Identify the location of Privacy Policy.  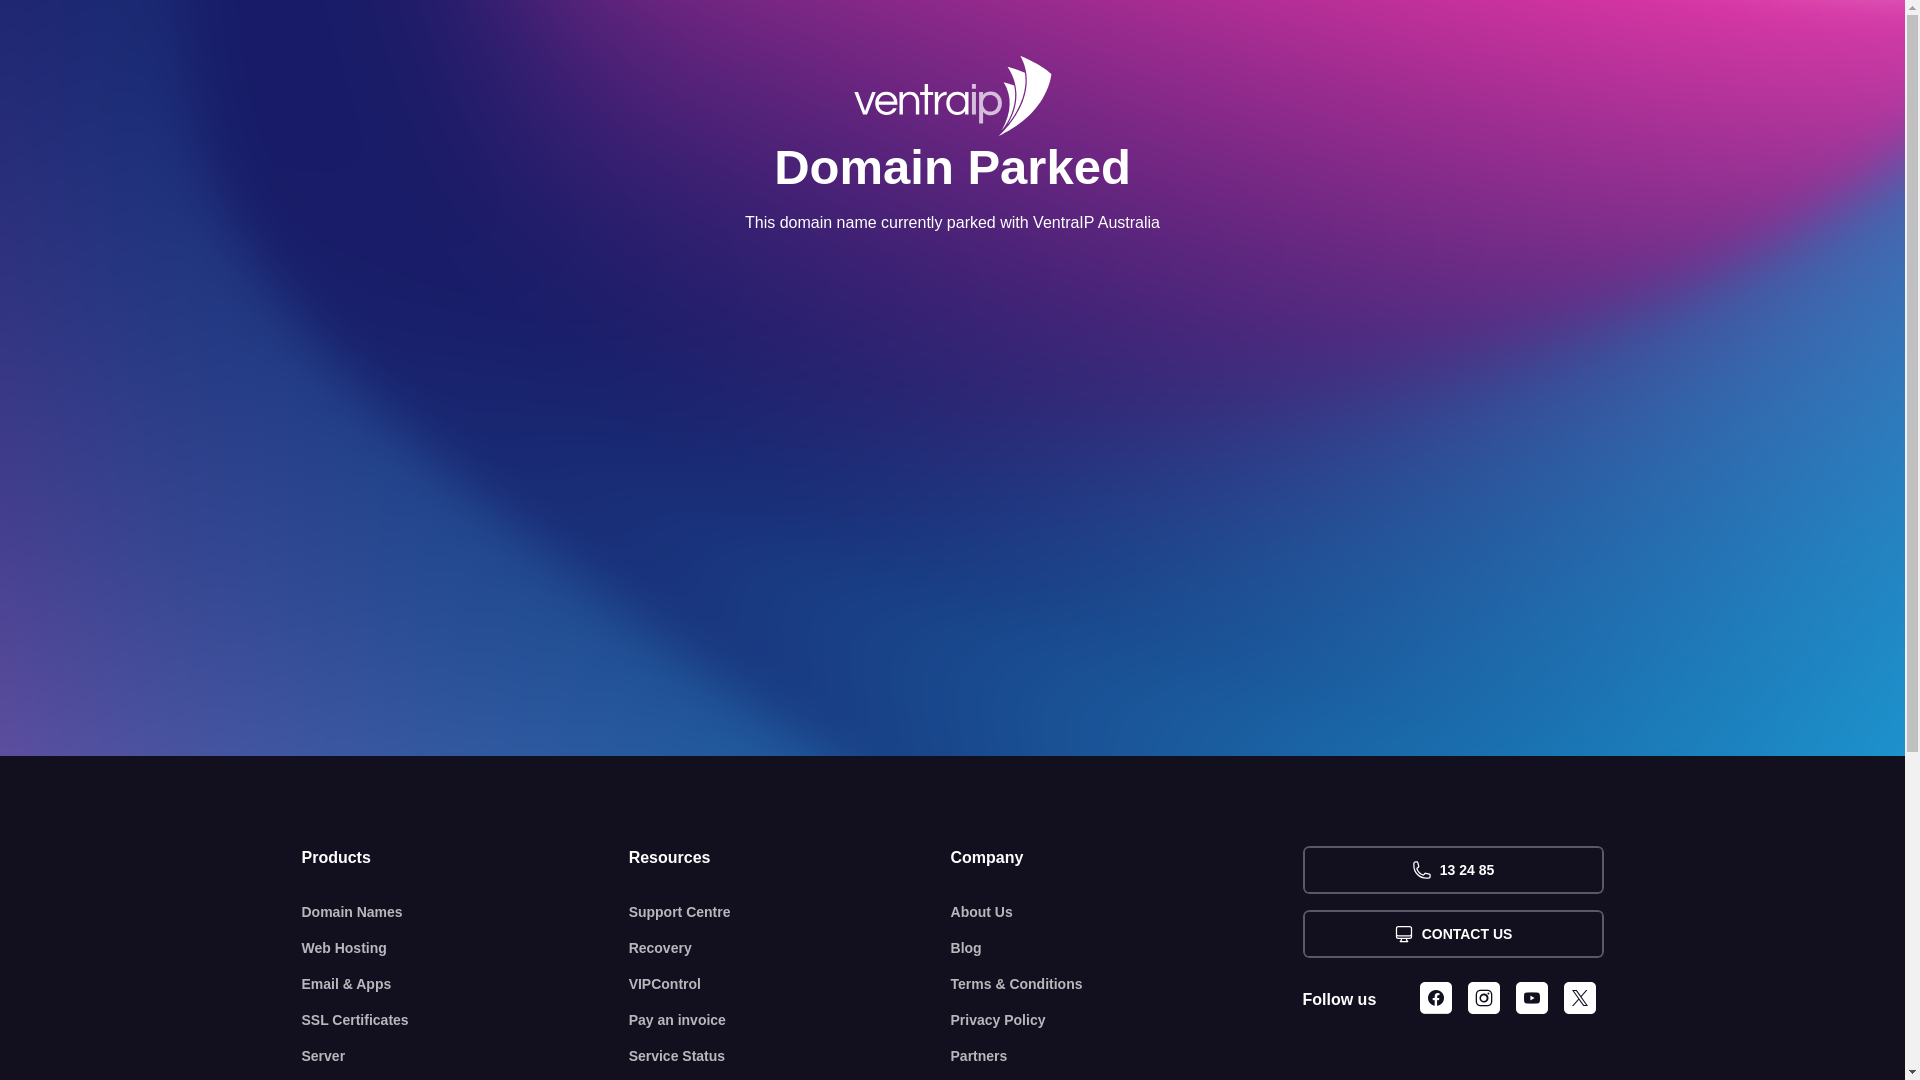
(1127, 1020).